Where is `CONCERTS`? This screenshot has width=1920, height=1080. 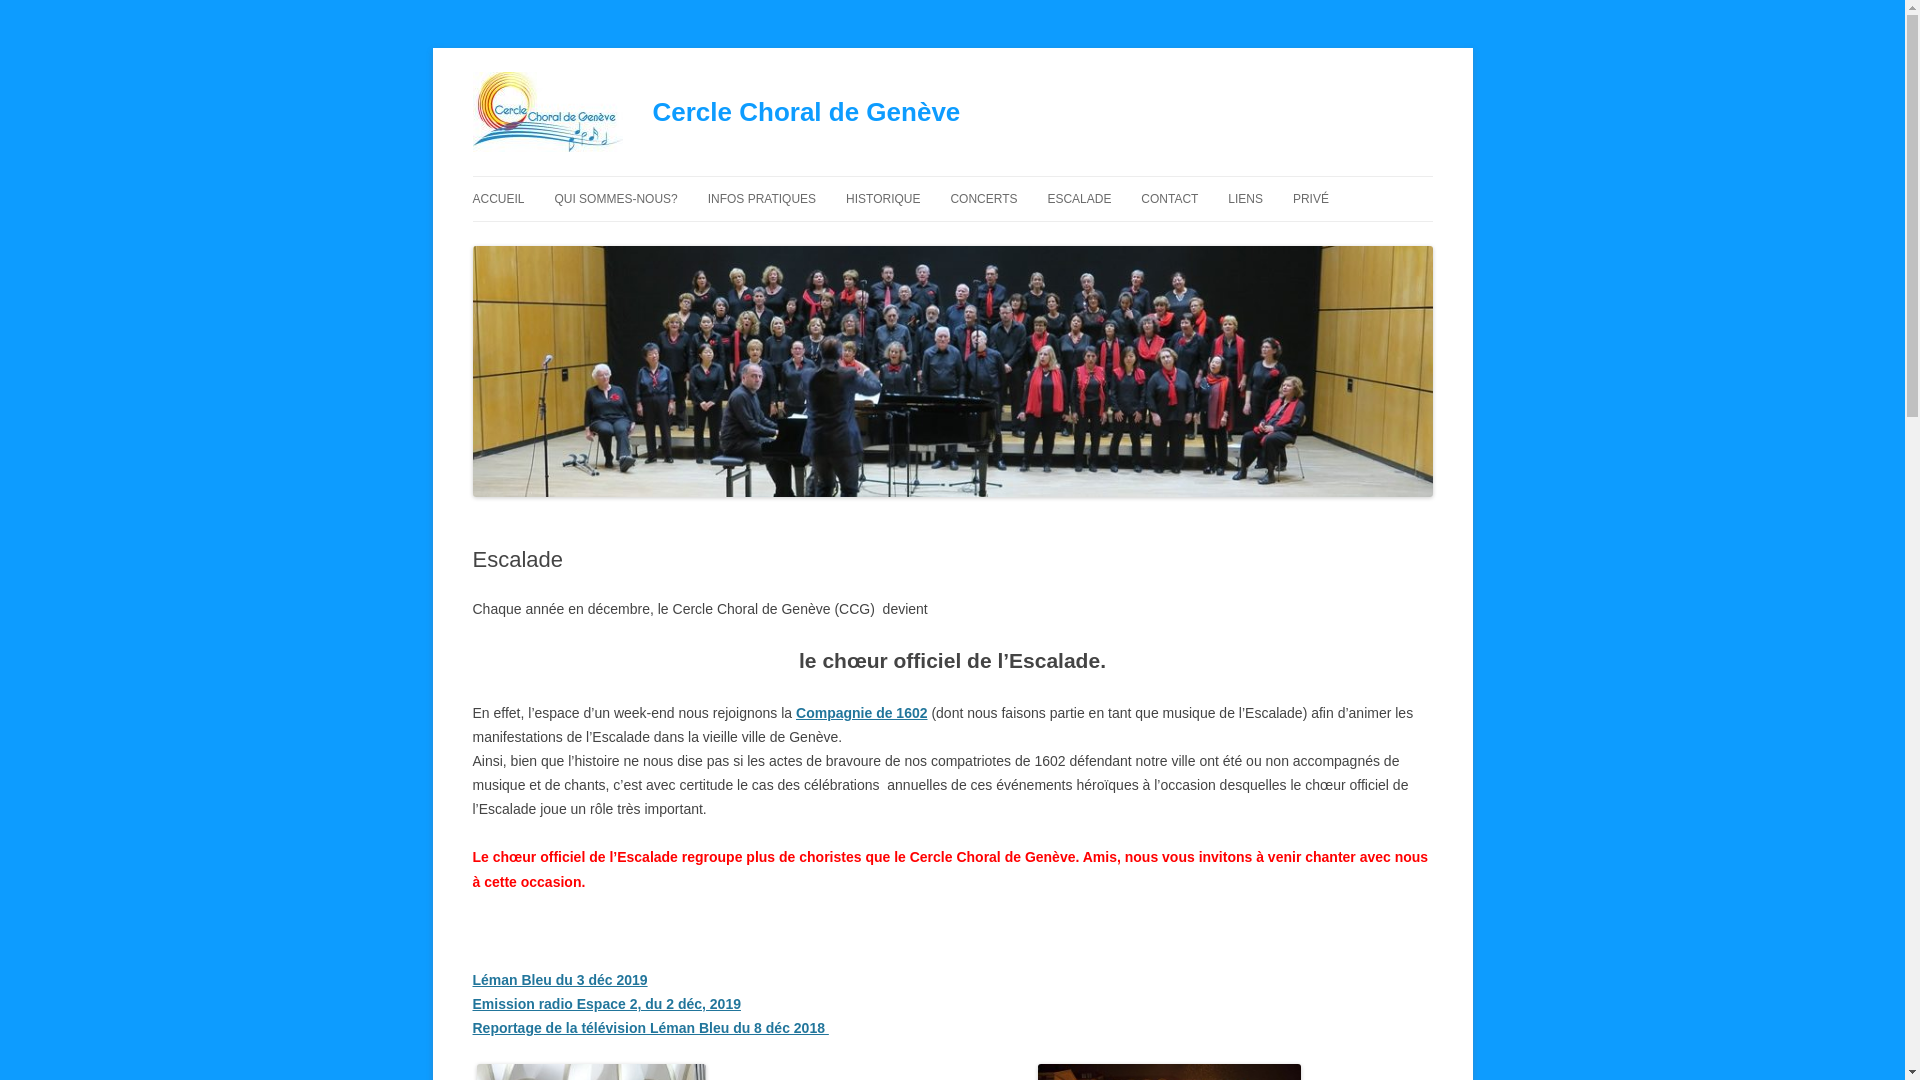
CONCERTS is located at coordinates (984, 199).